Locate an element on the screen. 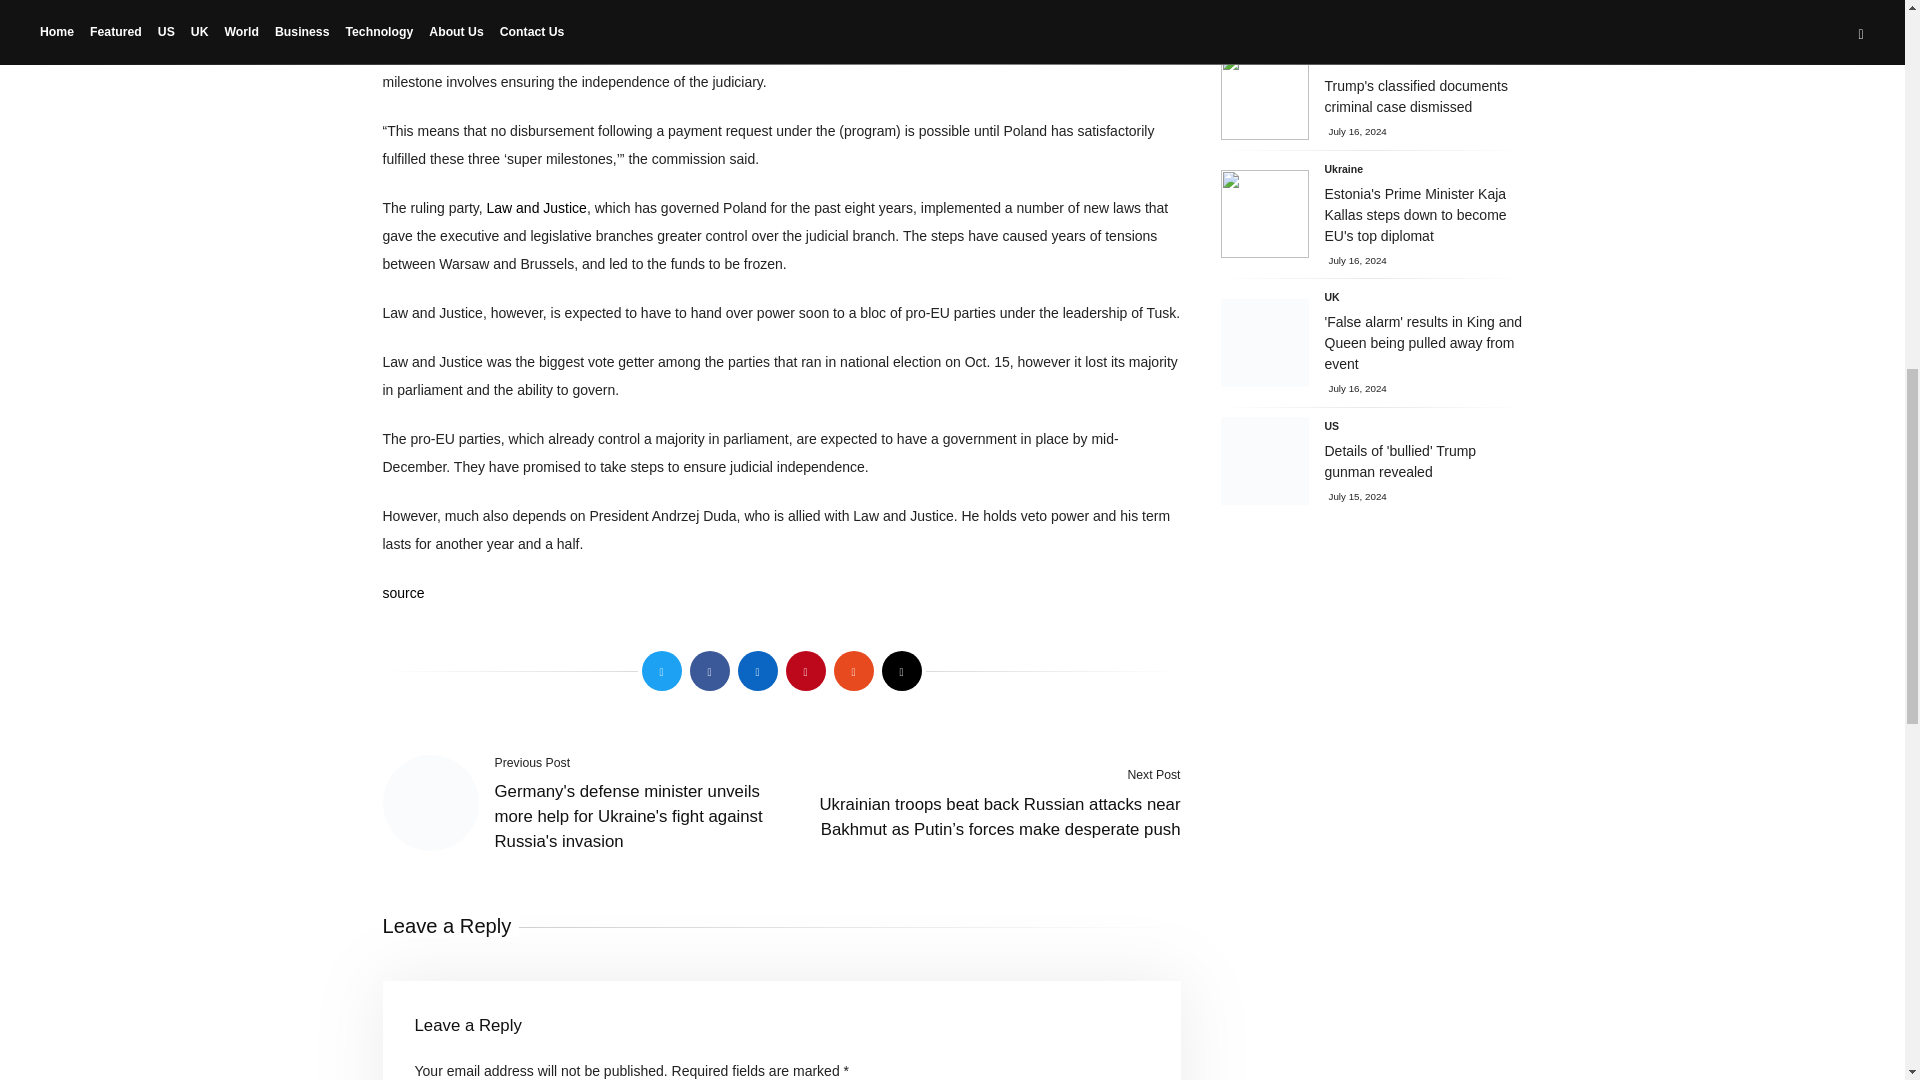 This screenshot has height=1080, width=1920. Share on Facebook is located at coordinates (709, 671).